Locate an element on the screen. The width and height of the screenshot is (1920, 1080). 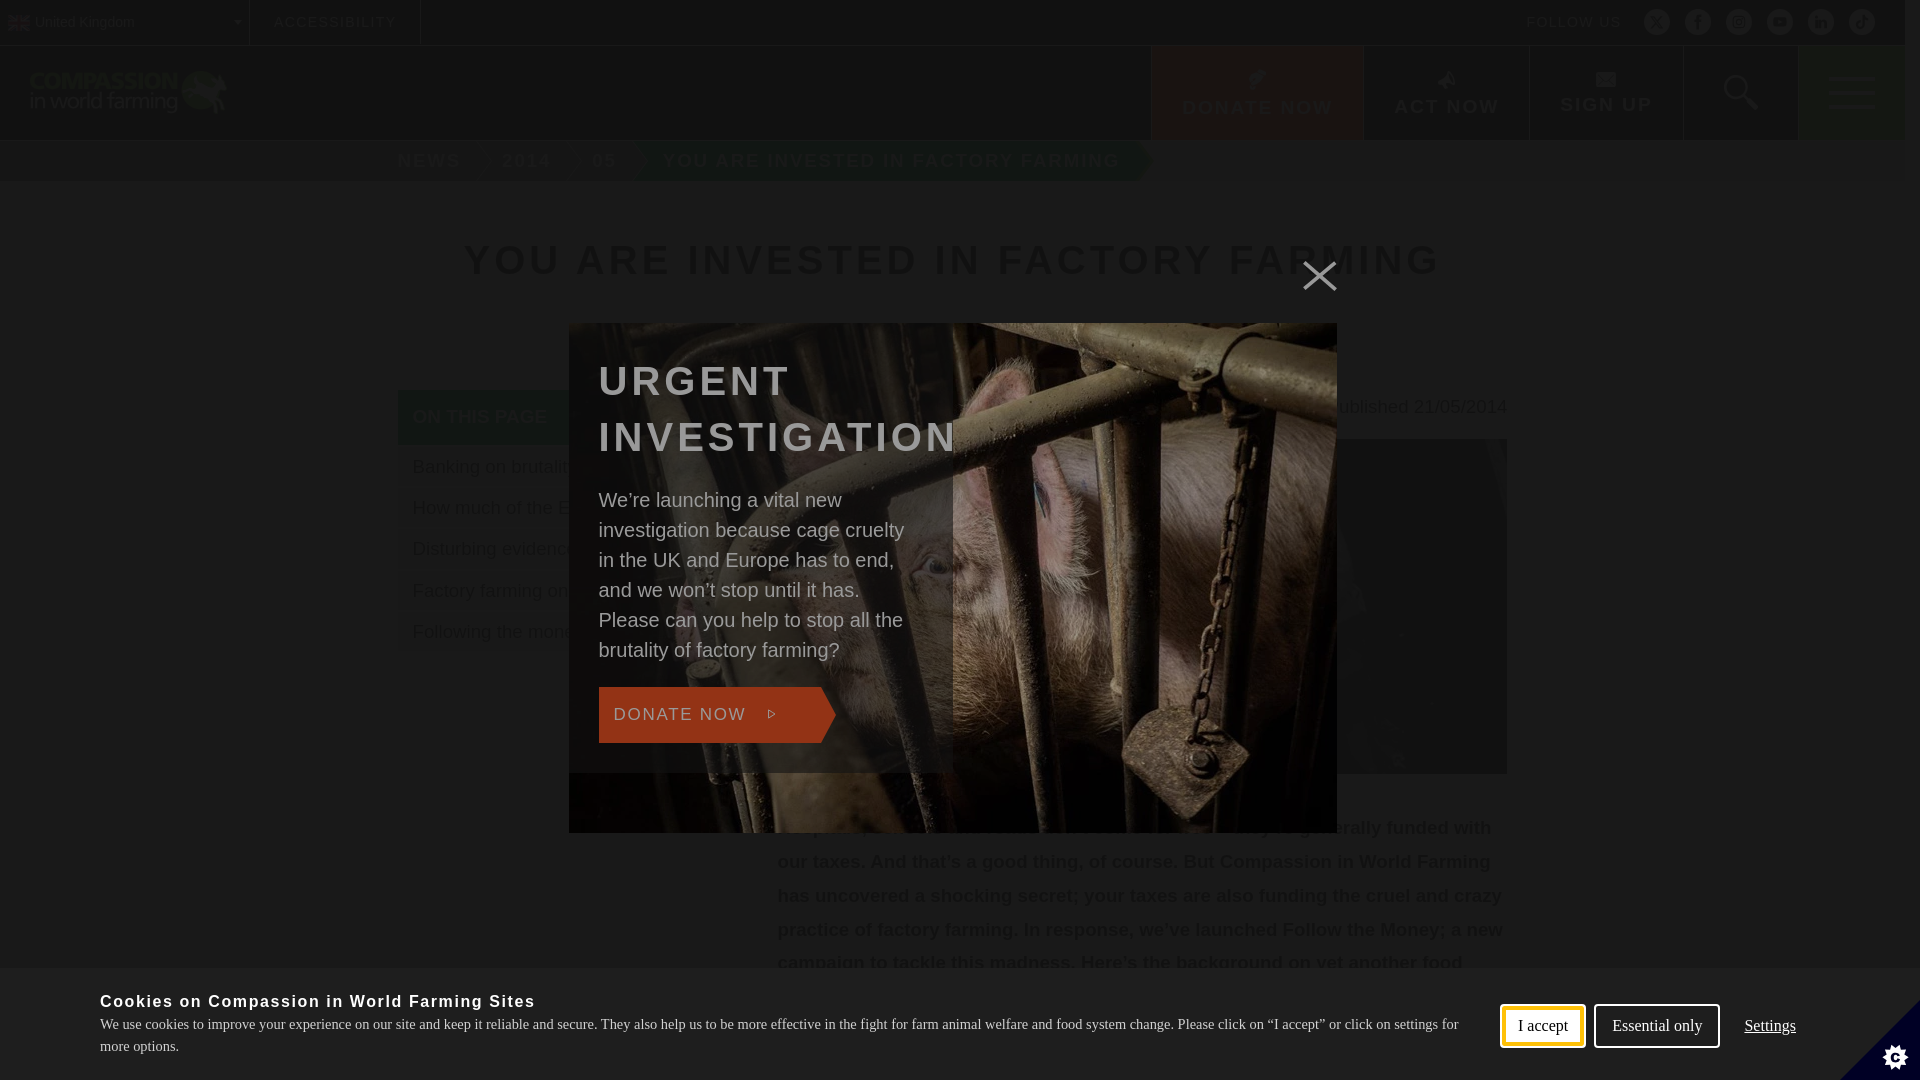
DONATE NOW is located at coordinates (1256, 93).